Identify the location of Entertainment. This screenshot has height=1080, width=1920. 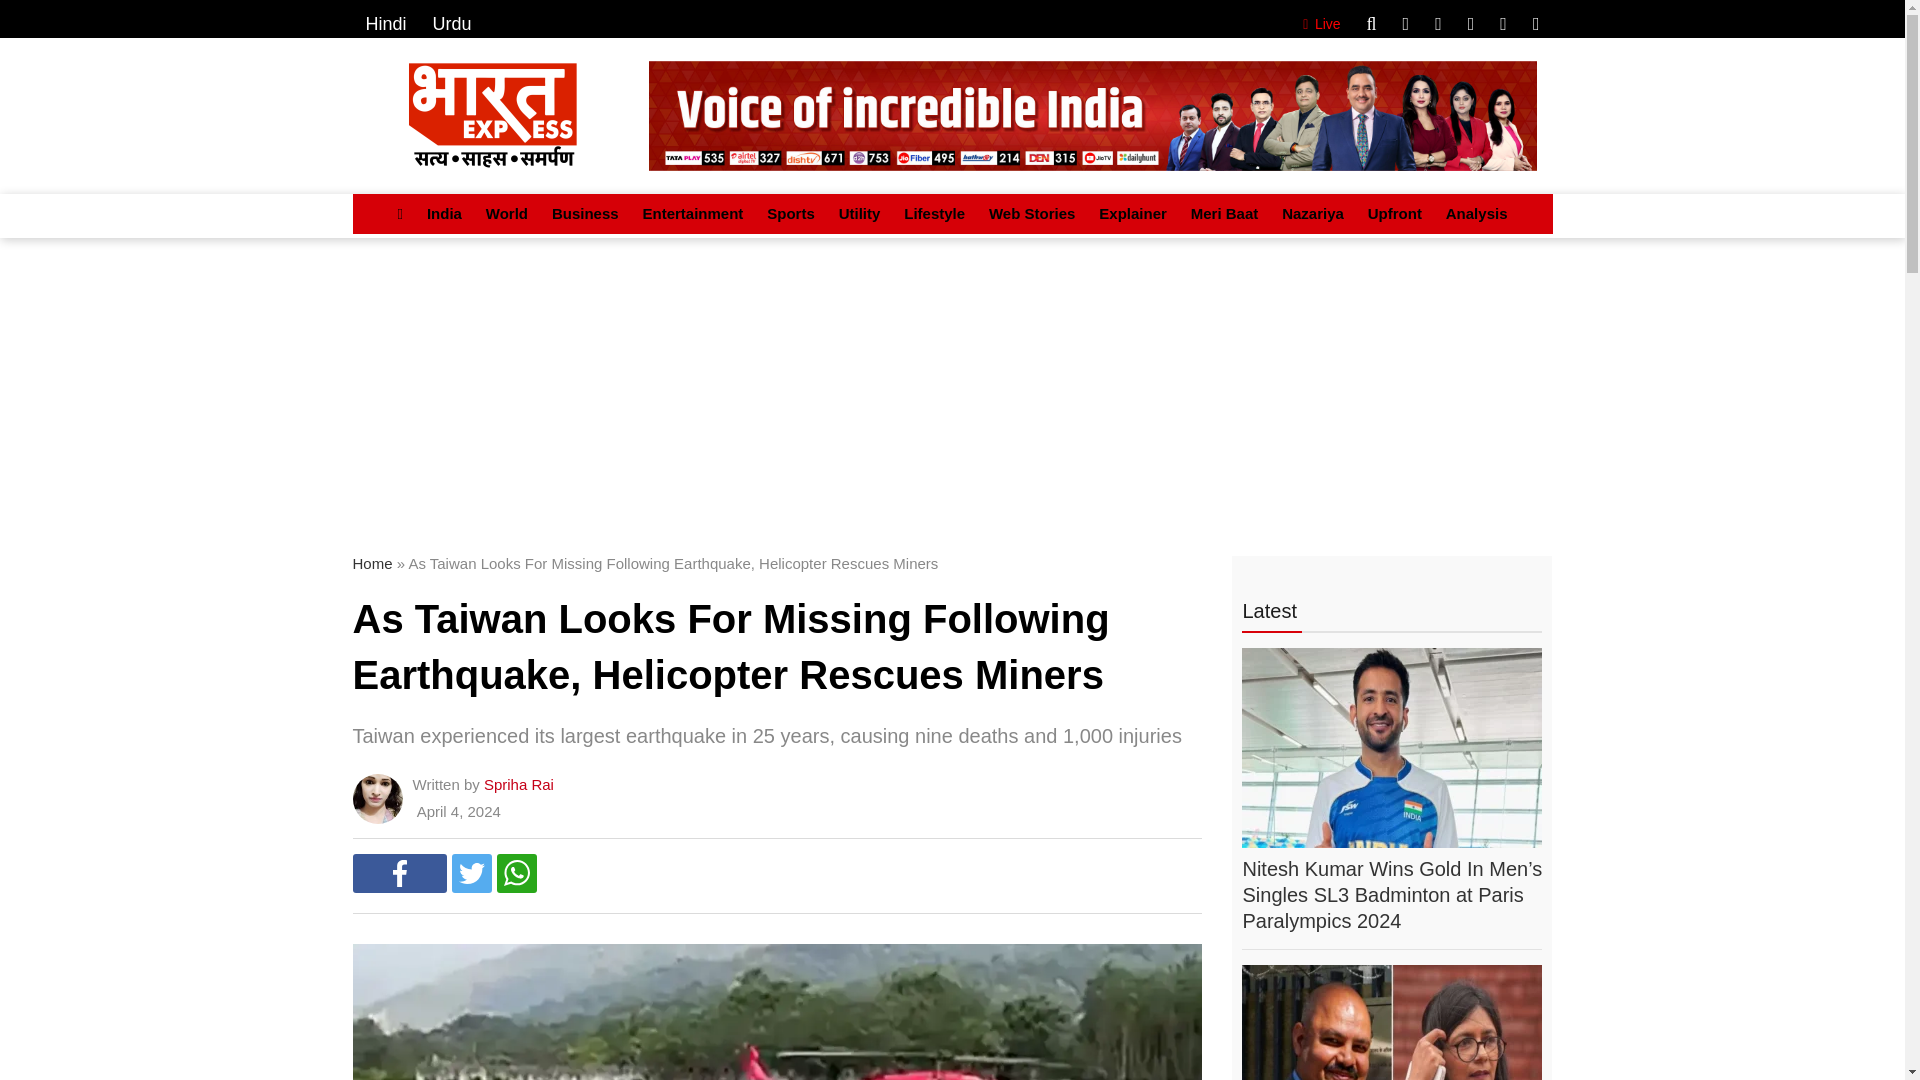
(692, 214).